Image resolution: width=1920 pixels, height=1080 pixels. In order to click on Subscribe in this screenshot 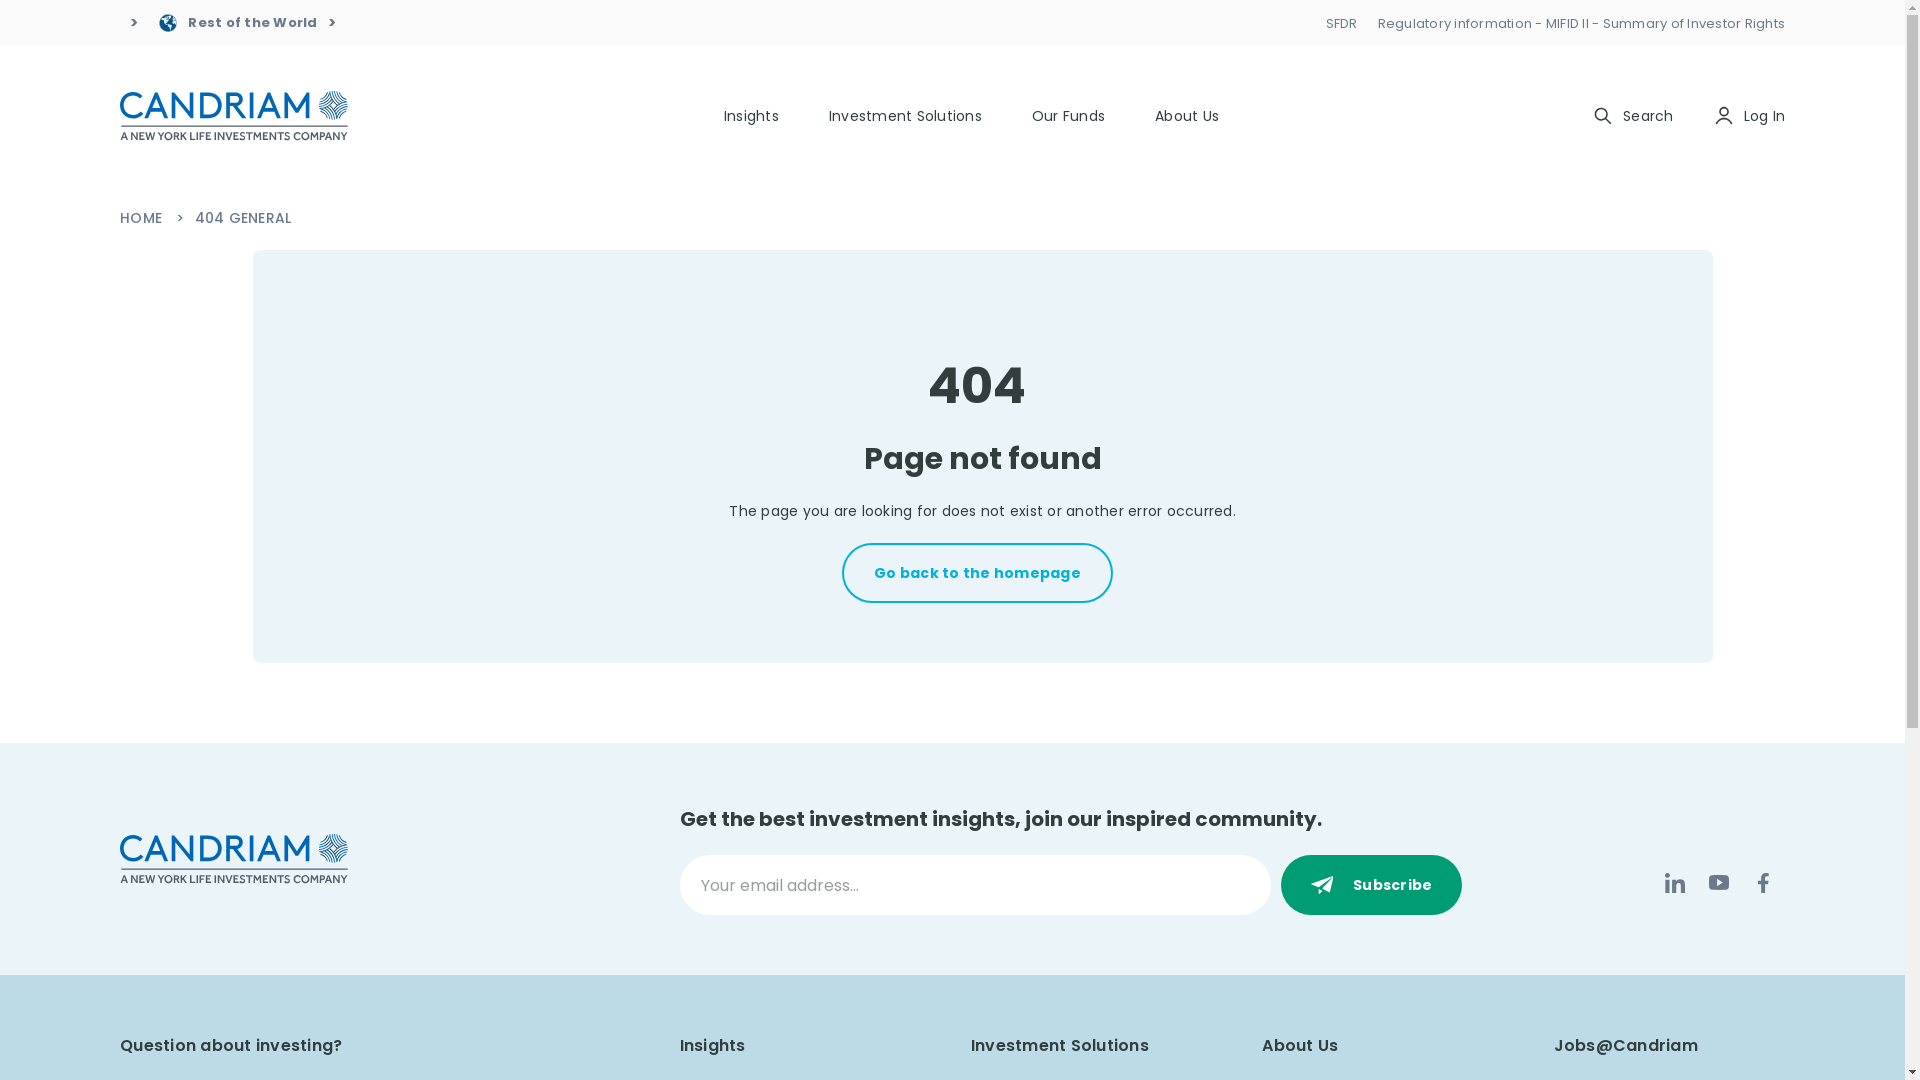, I will do `click(1372, 885)`.